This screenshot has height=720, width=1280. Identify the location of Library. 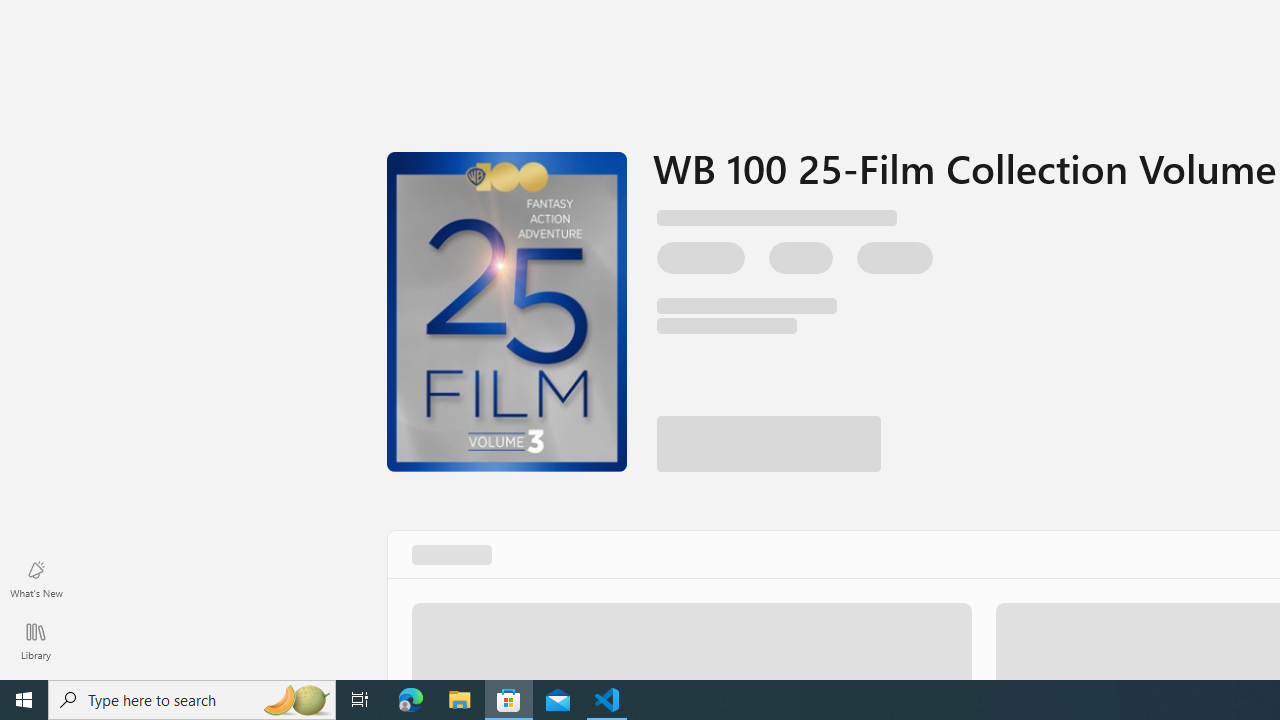
(36, 640).